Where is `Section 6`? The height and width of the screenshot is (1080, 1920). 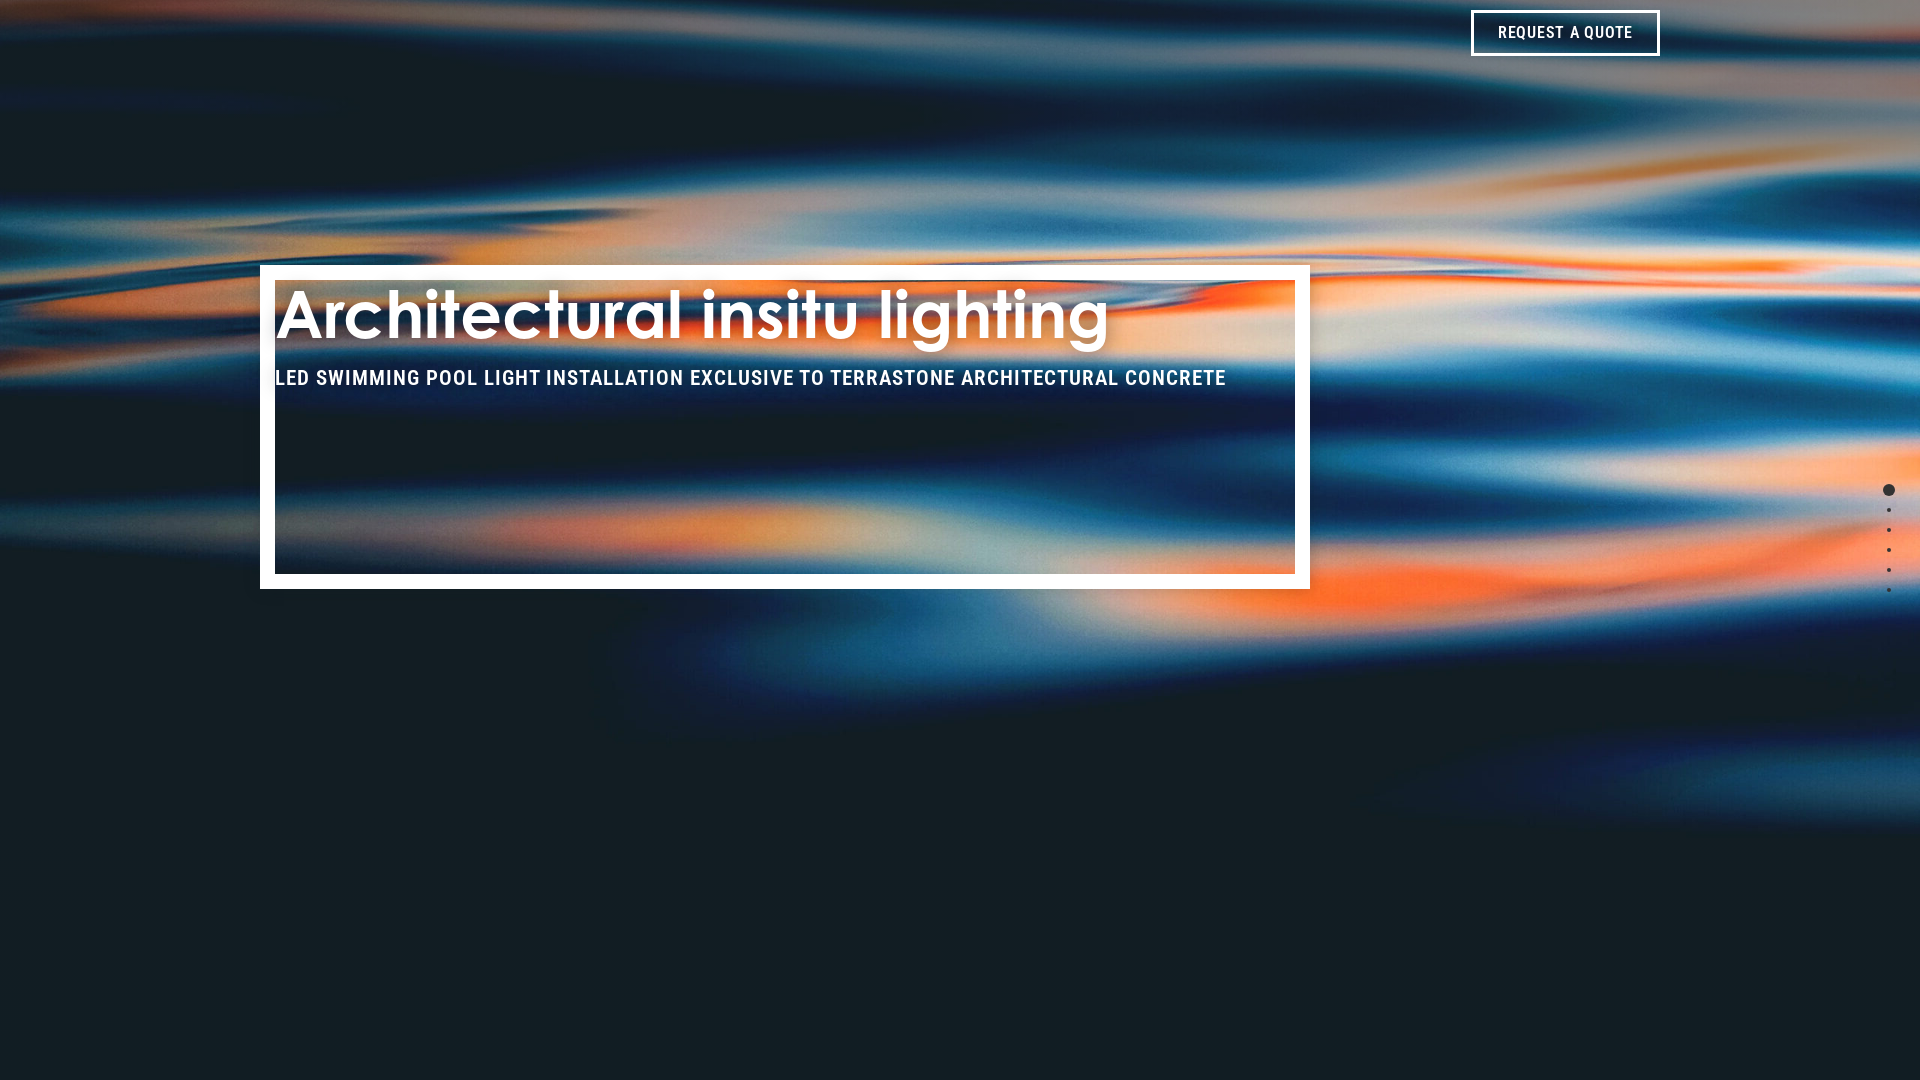 Section 6 is located at coordinates (1889, 590).